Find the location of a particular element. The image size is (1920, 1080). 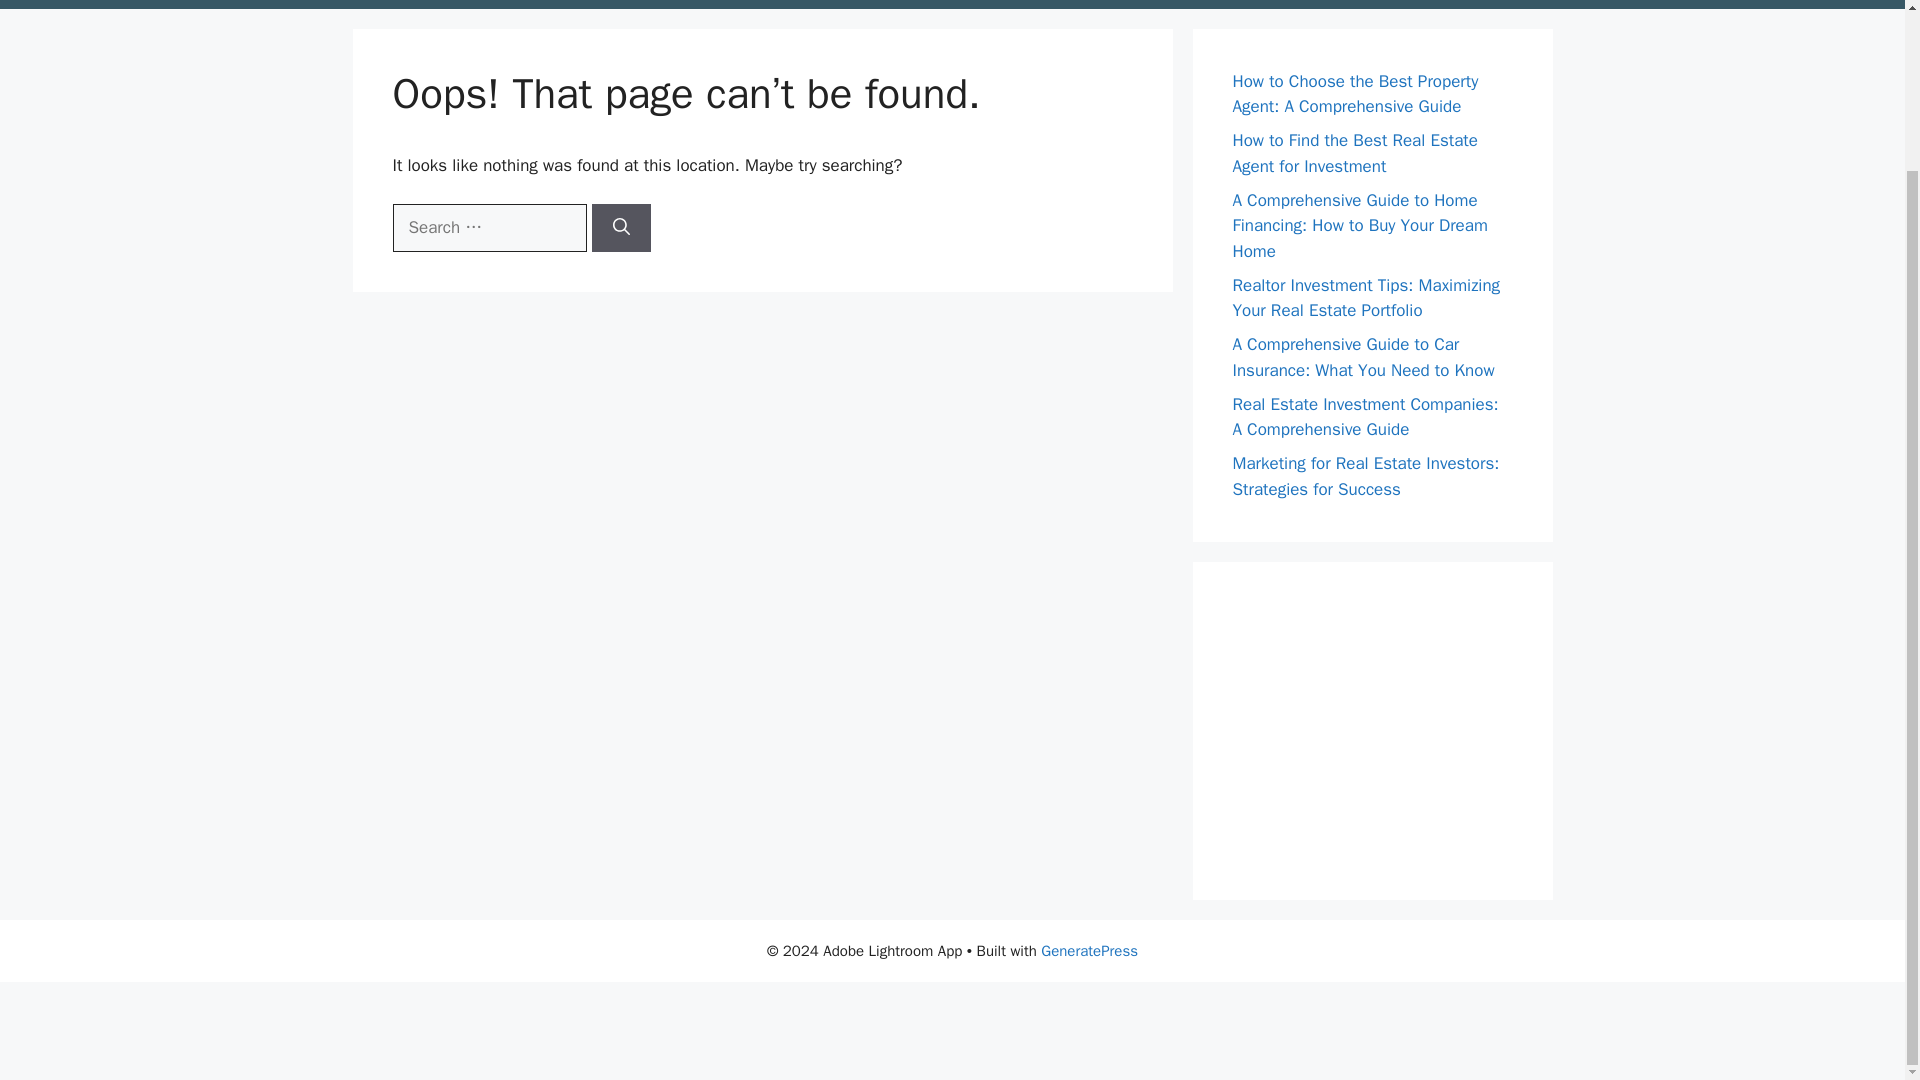

GeneratePress is located at coordinates (1089, 950).